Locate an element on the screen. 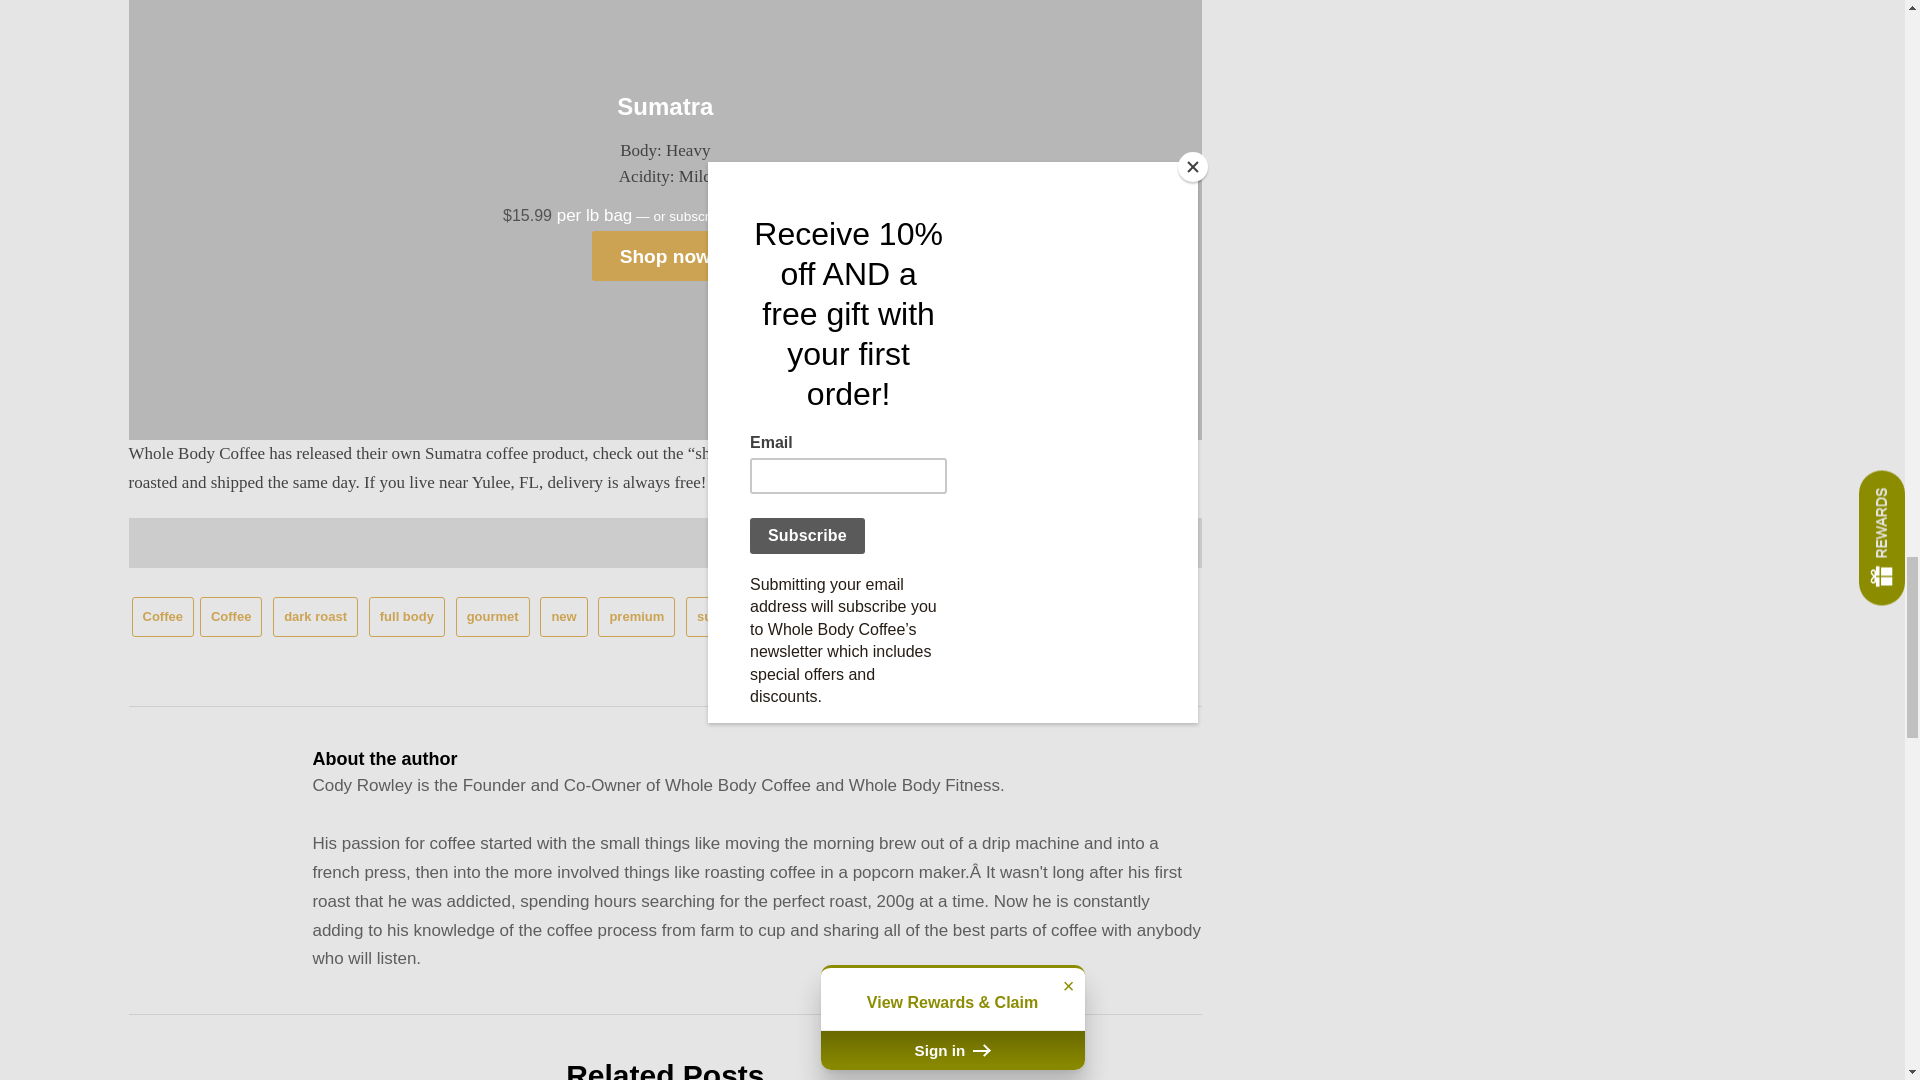 The image size is (1920, 1080). sumatra is located at coordinates (722, 618).